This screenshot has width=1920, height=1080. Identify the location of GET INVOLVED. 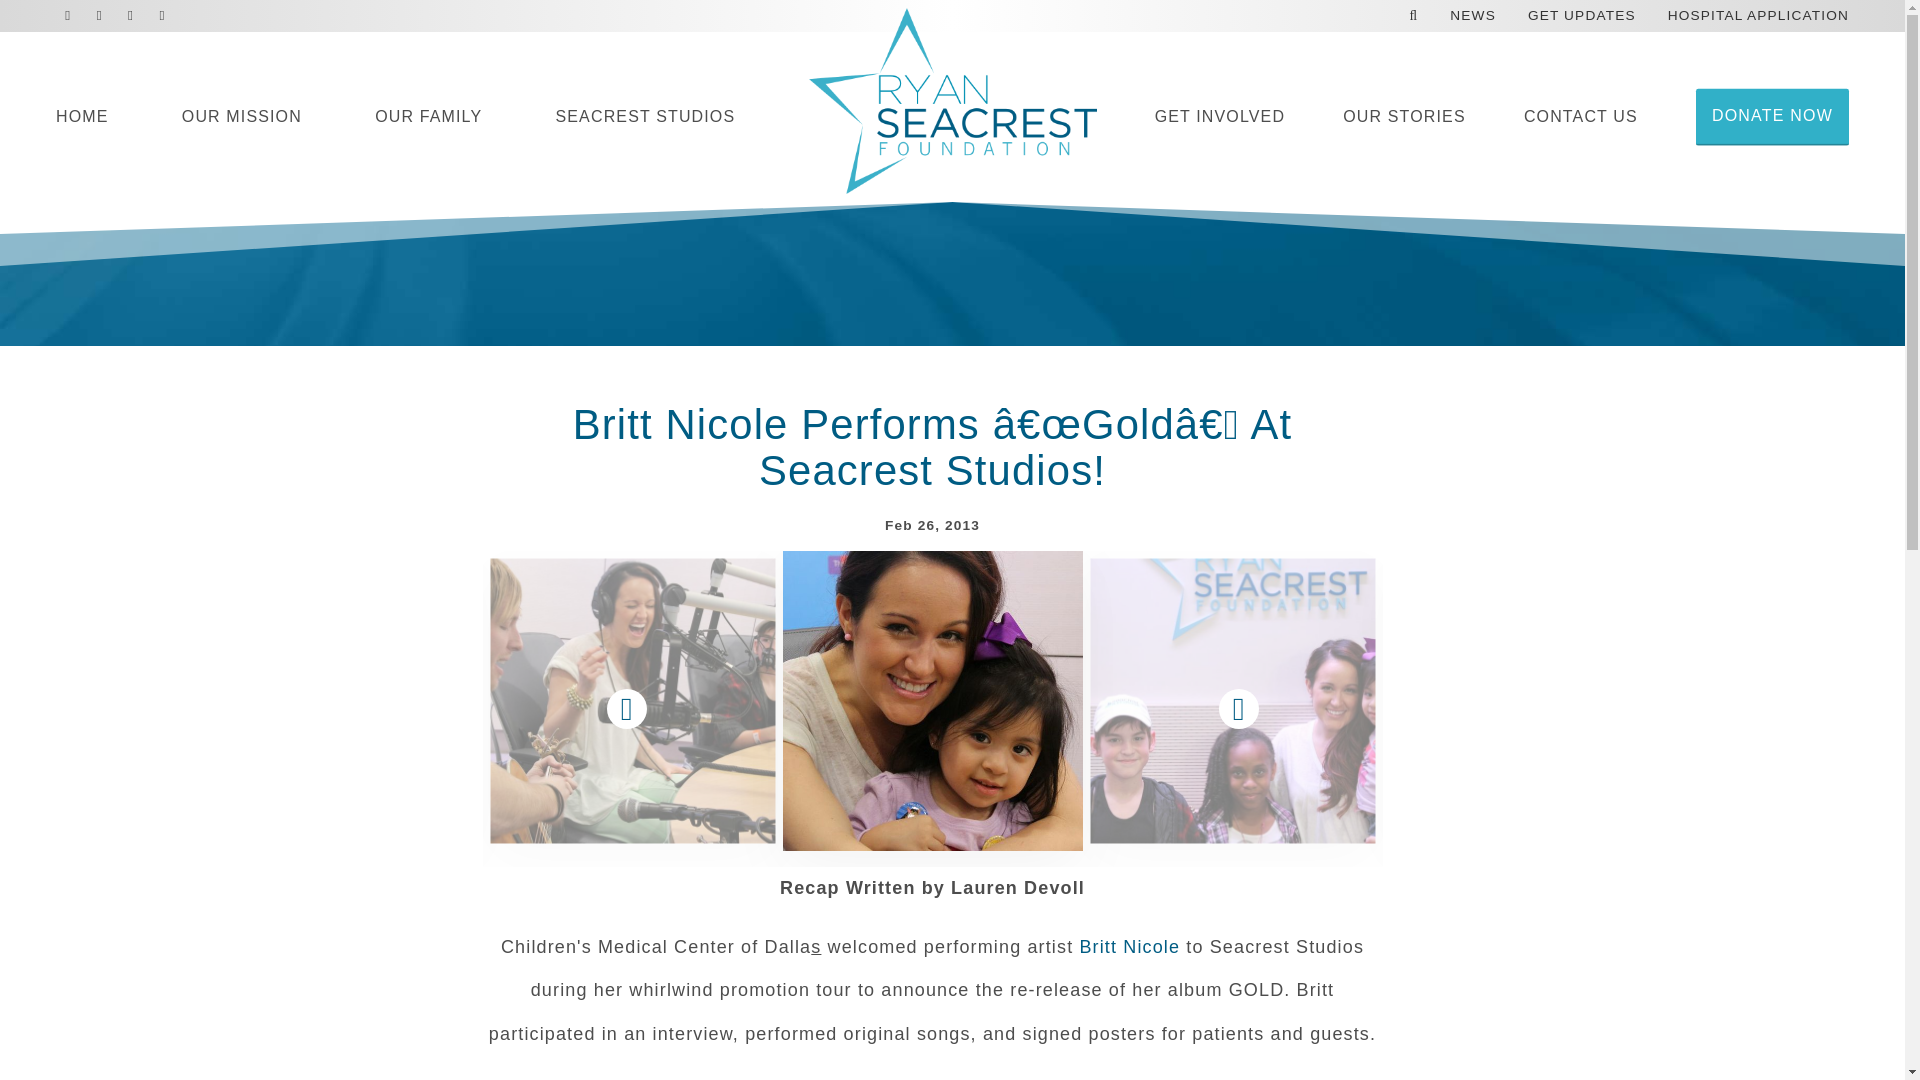
(1220, 117).